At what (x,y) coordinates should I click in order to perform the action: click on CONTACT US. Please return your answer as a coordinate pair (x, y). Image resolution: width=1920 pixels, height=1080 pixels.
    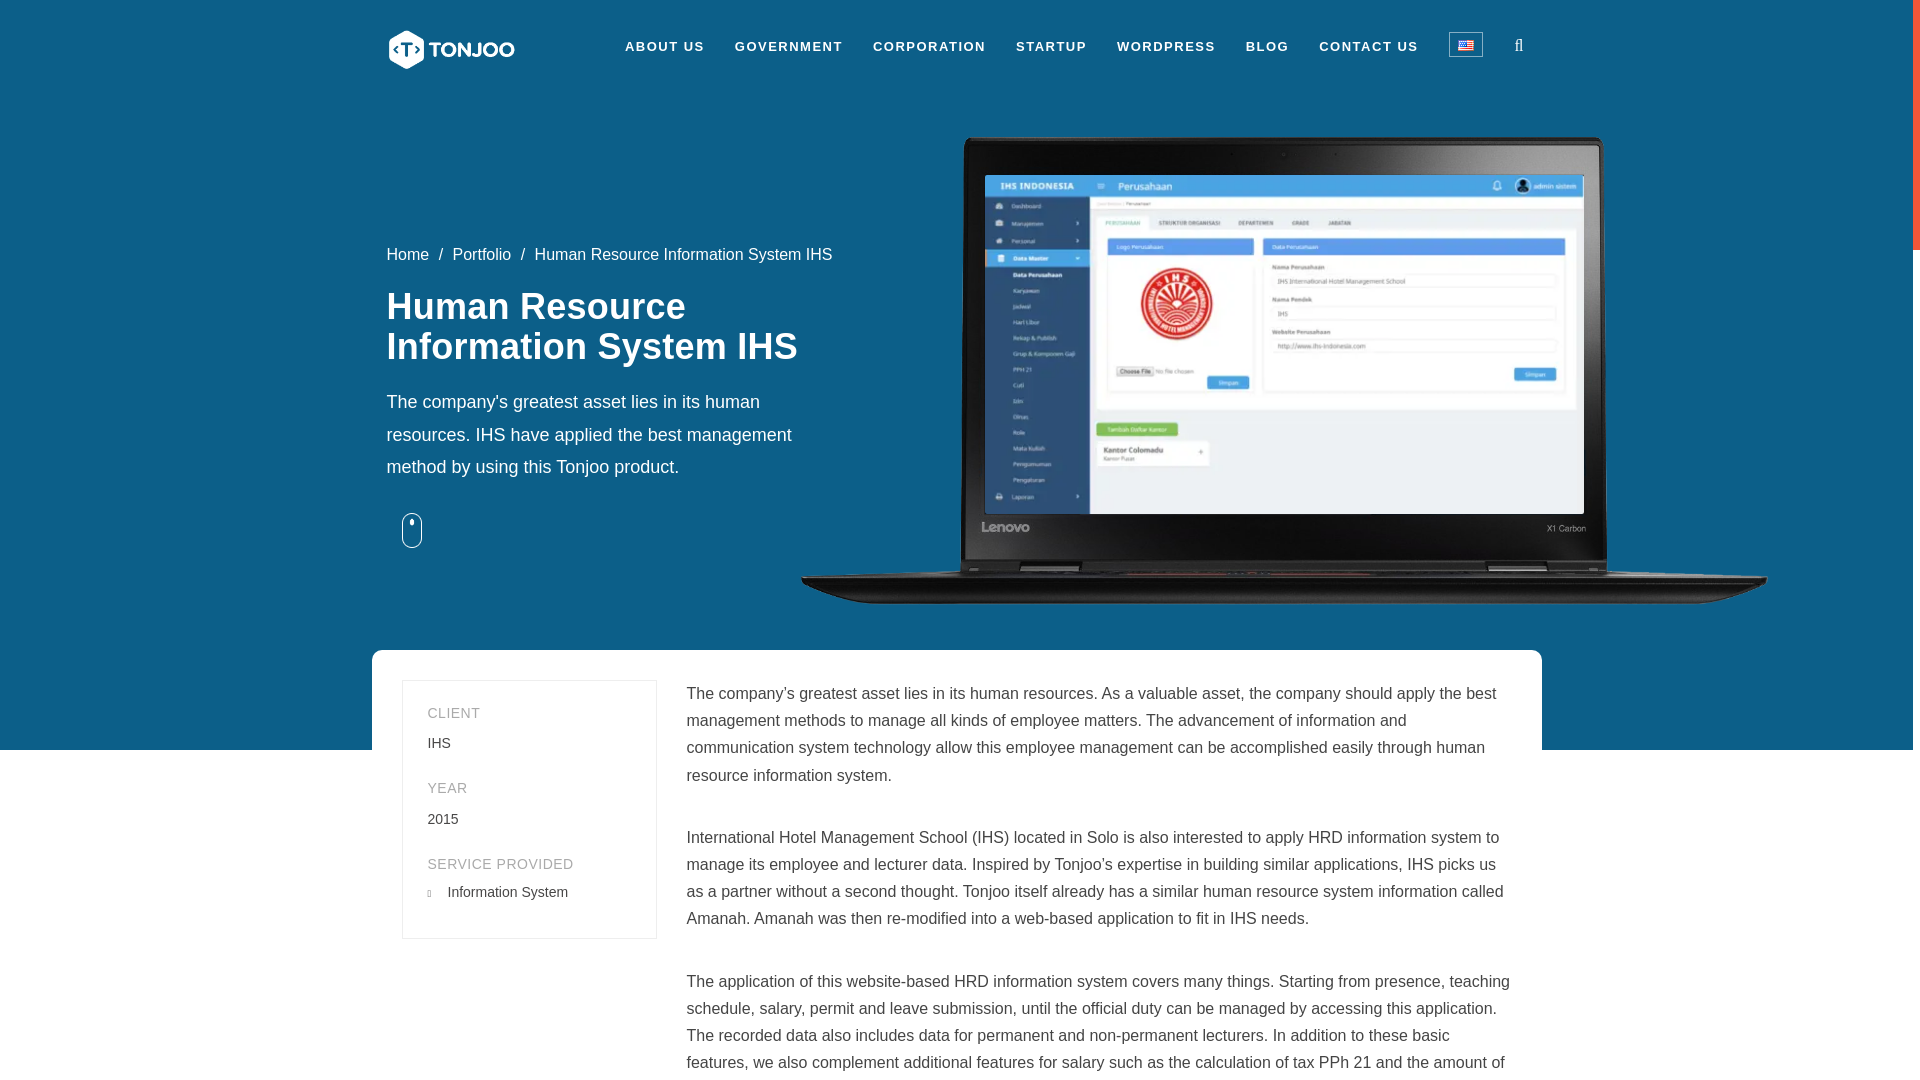
    Looking at the image, I should click on (1368, 46).